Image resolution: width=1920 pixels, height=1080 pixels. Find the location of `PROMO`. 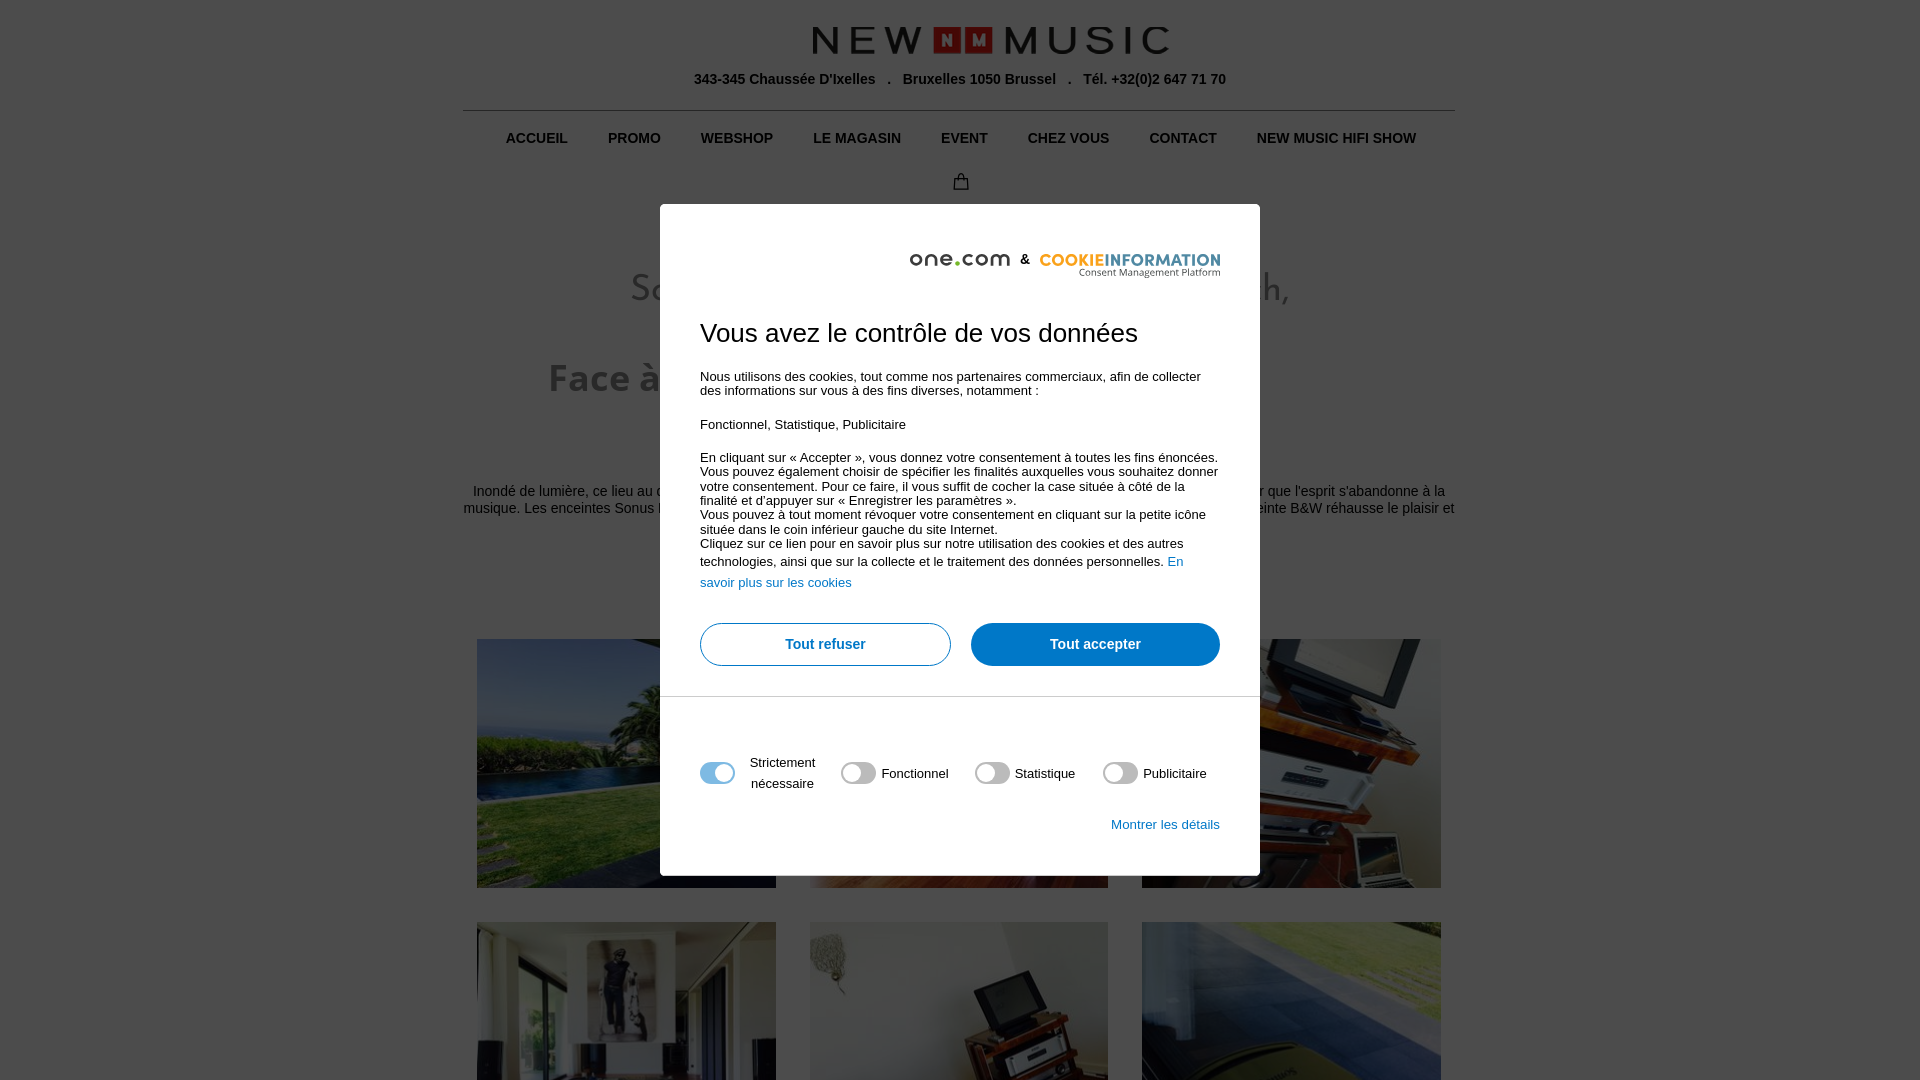

PROMO is located at coordinates (634, 138).